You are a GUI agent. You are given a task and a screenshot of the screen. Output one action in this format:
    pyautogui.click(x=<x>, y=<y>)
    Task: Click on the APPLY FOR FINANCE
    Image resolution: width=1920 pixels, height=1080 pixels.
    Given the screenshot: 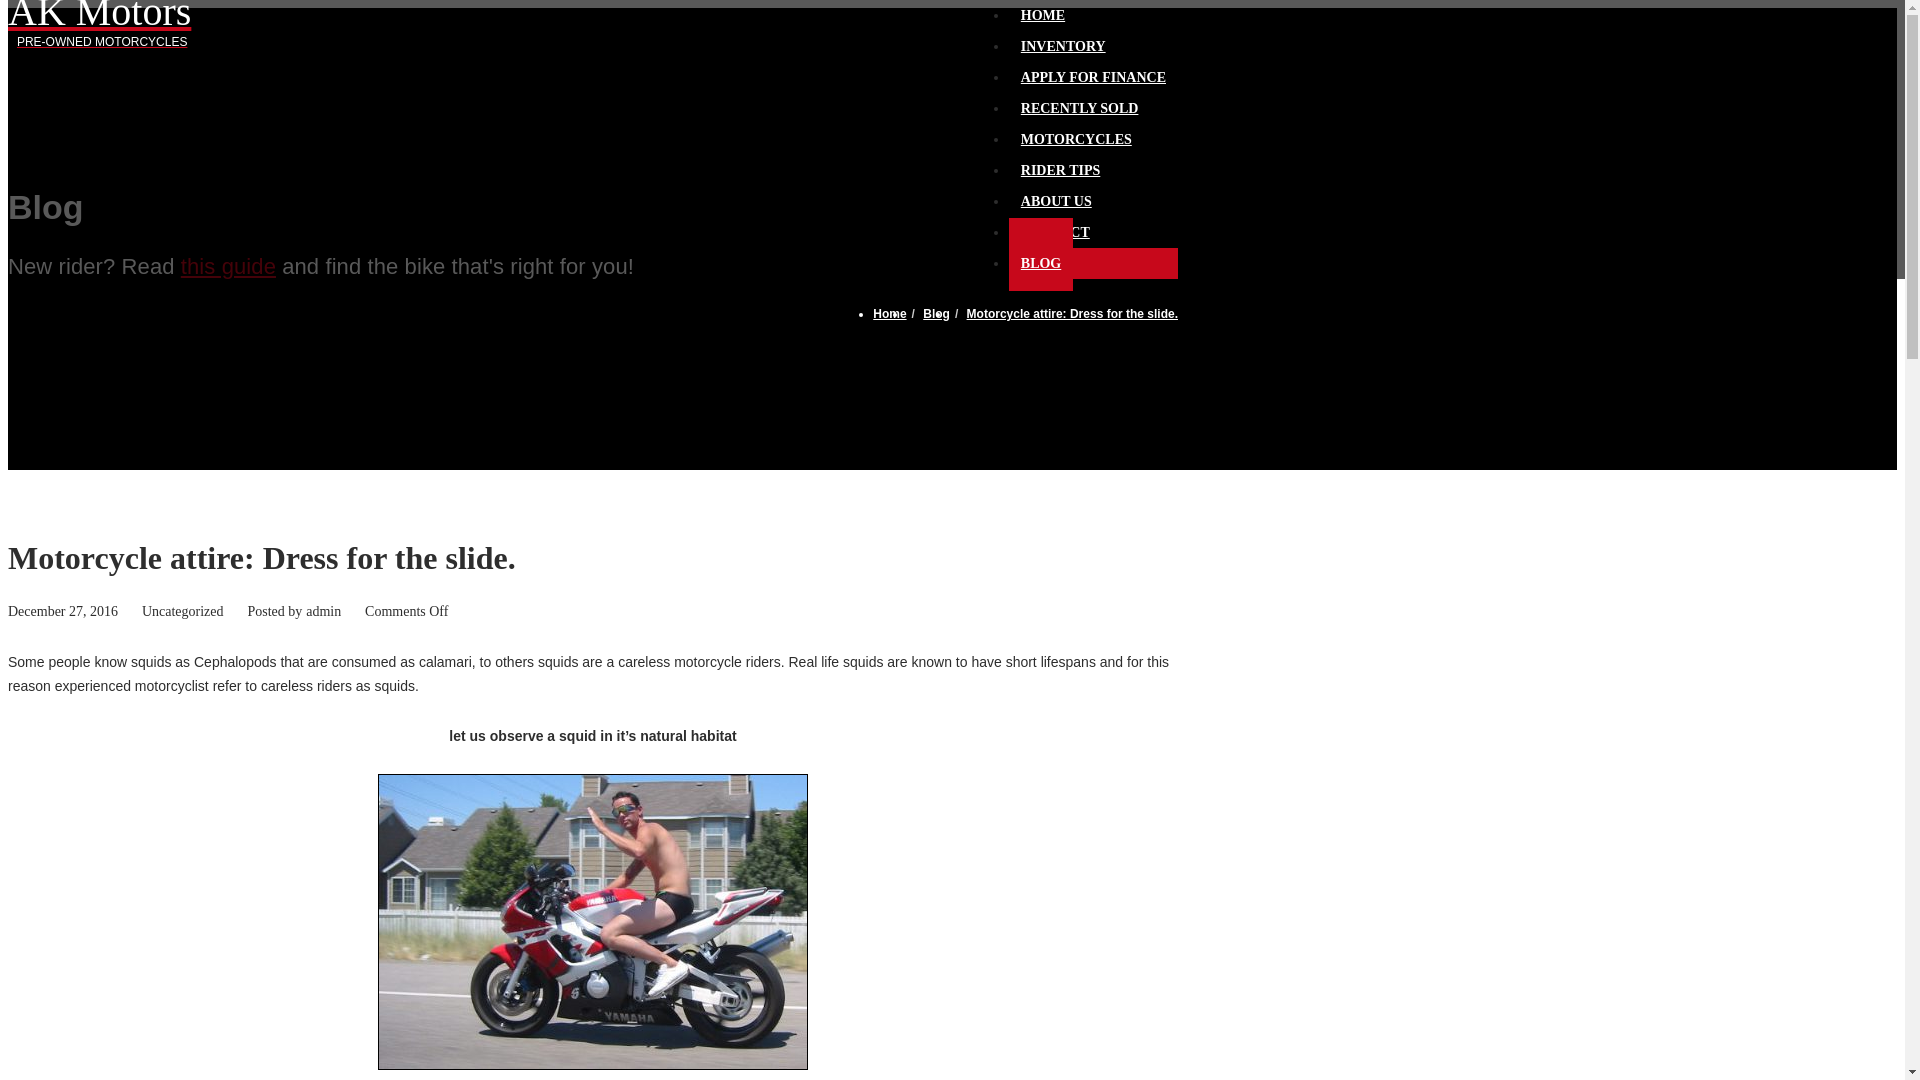 What is the action you would take?
    pyautogui.click(x=1094, y=68)
    